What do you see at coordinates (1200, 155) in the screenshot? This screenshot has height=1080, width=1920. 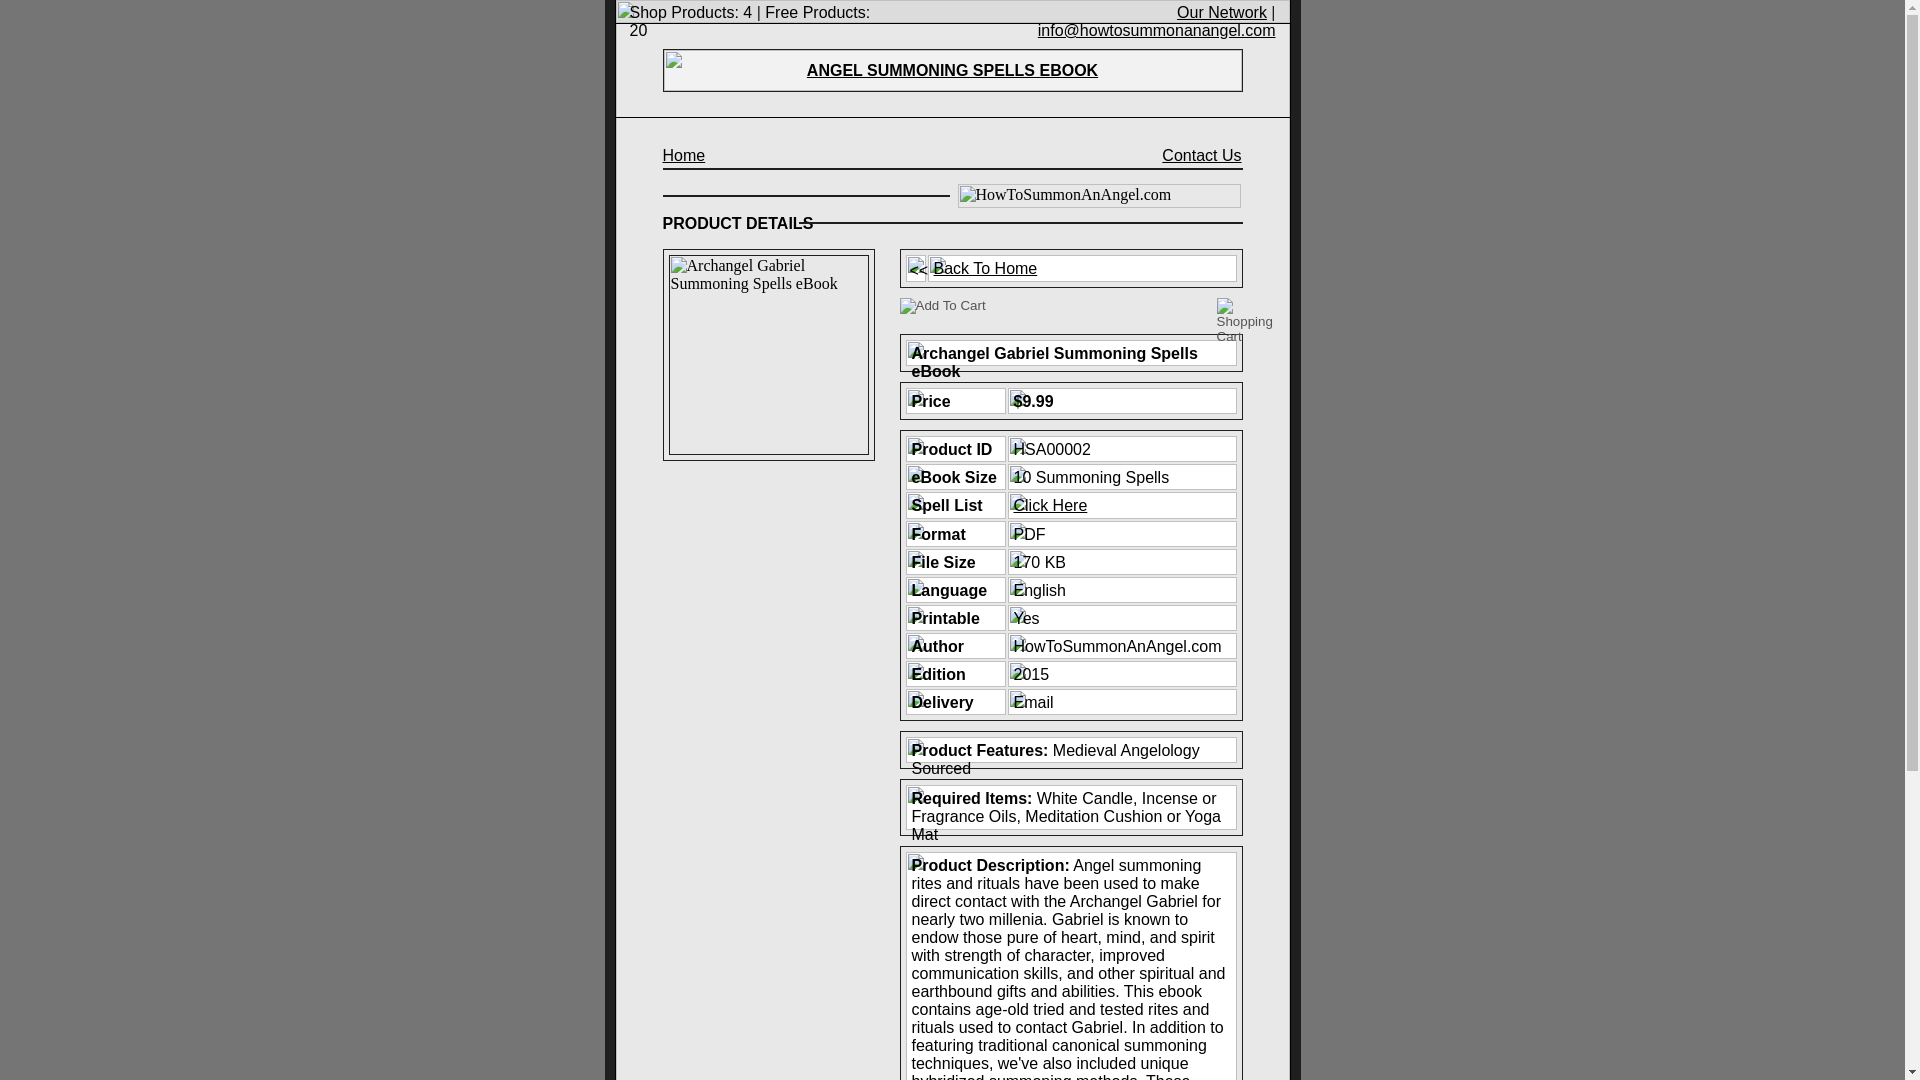 I see `Contact Us` at bounding box center [1200, 155].